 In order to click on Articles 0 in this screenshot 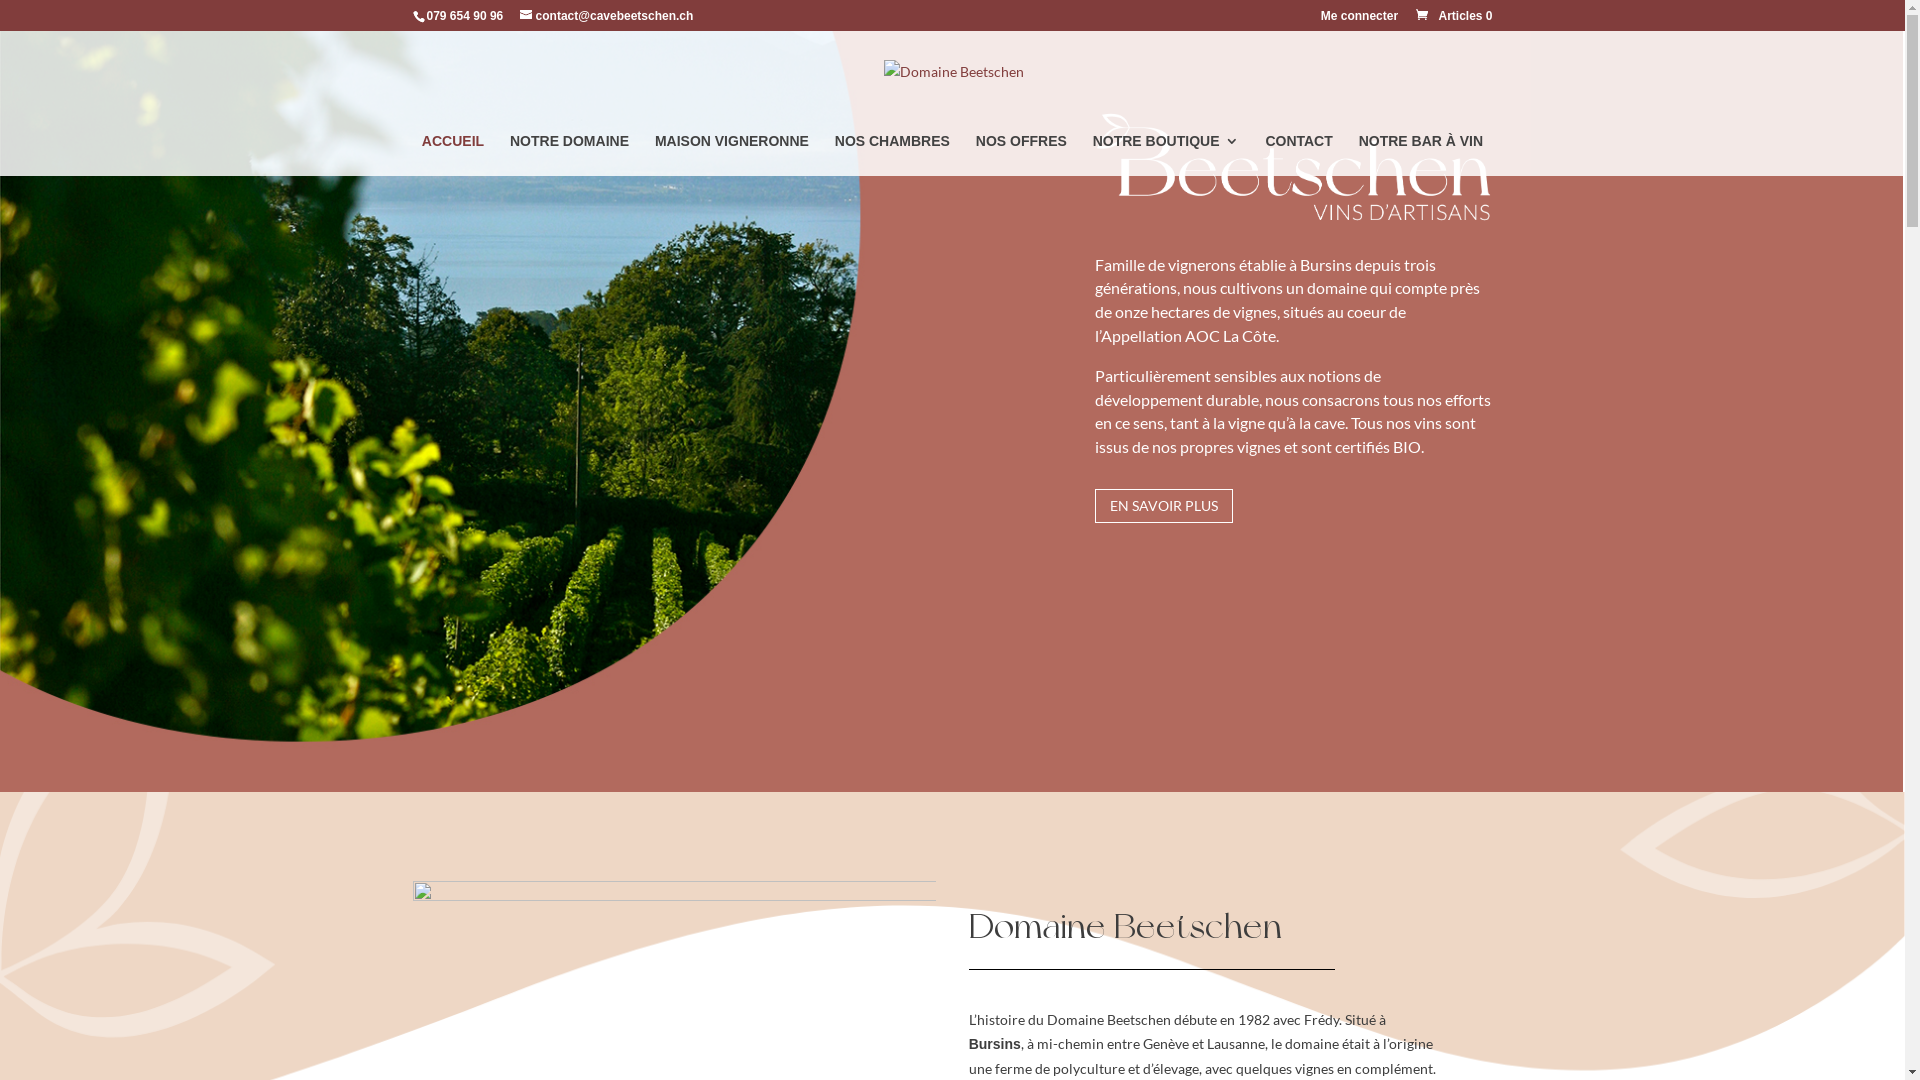, I will do `click(1452, 16)`.